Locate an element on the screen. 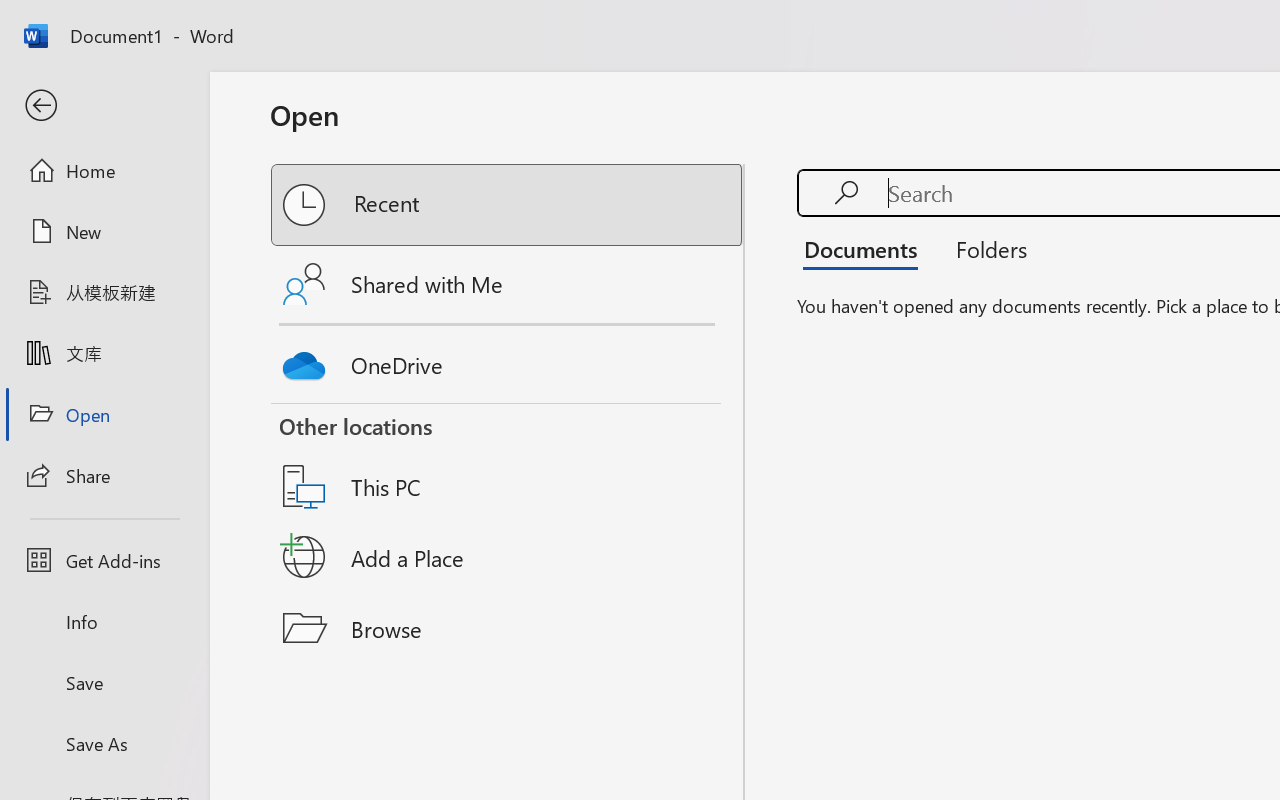  Get Add-ins is located at coordinates (104, 560).